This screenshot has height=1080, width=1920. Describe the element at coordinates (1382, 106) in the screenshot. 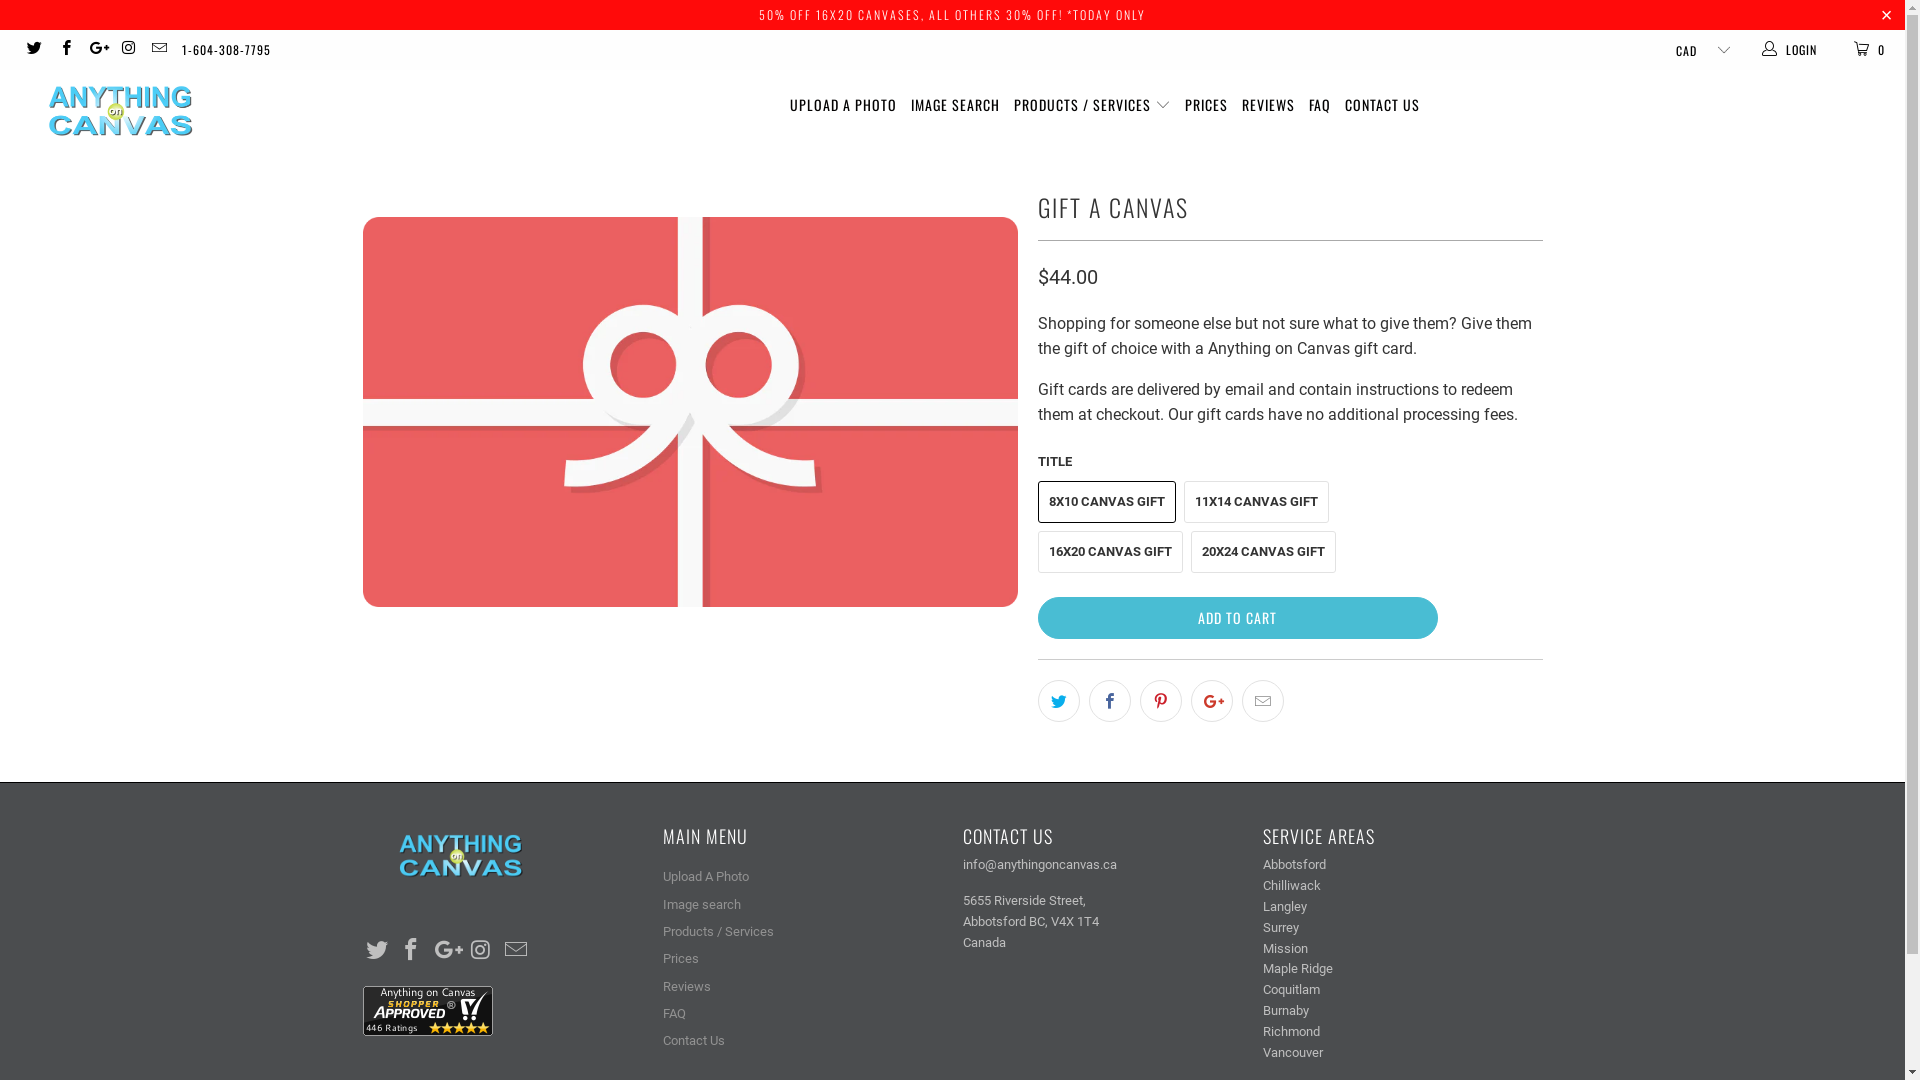

I see `CONTACT US` at that location.